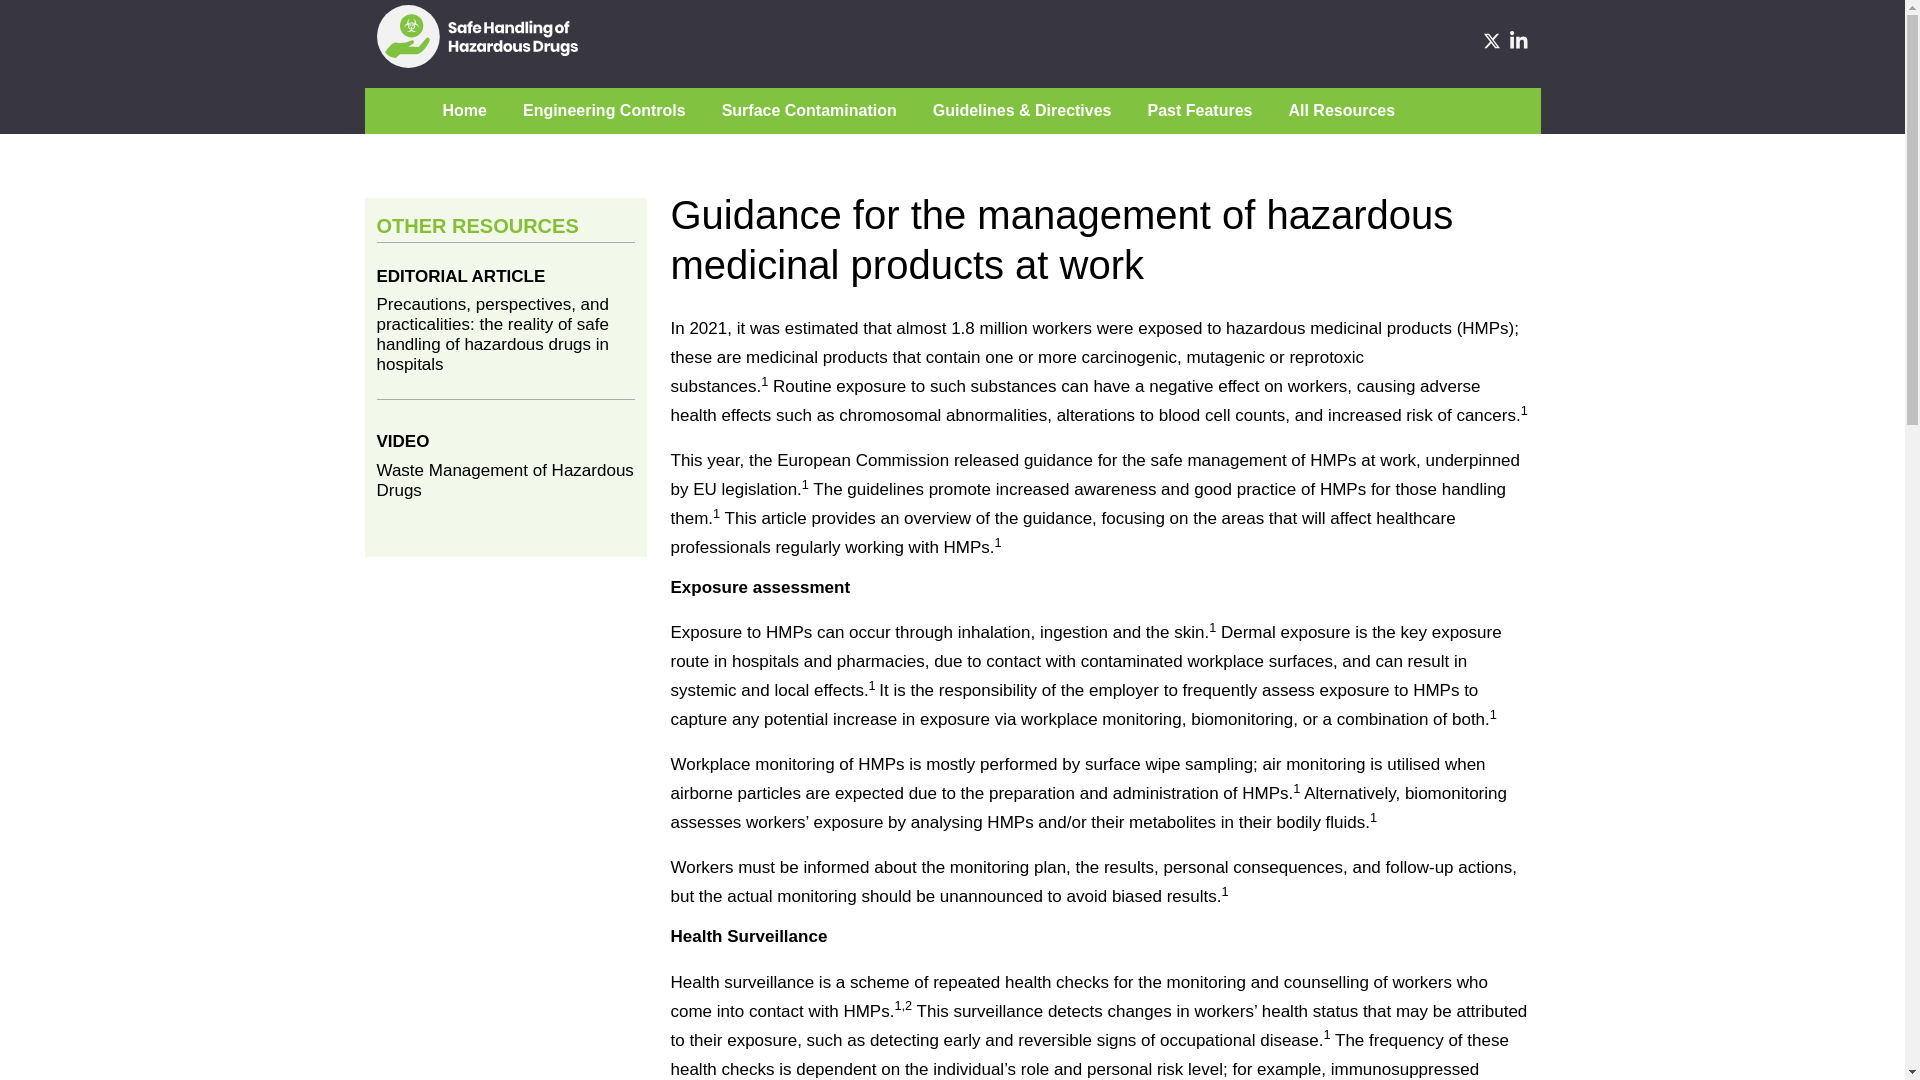  I want to click on Waste Management of Hazardous Drugs, so click(504, 489).